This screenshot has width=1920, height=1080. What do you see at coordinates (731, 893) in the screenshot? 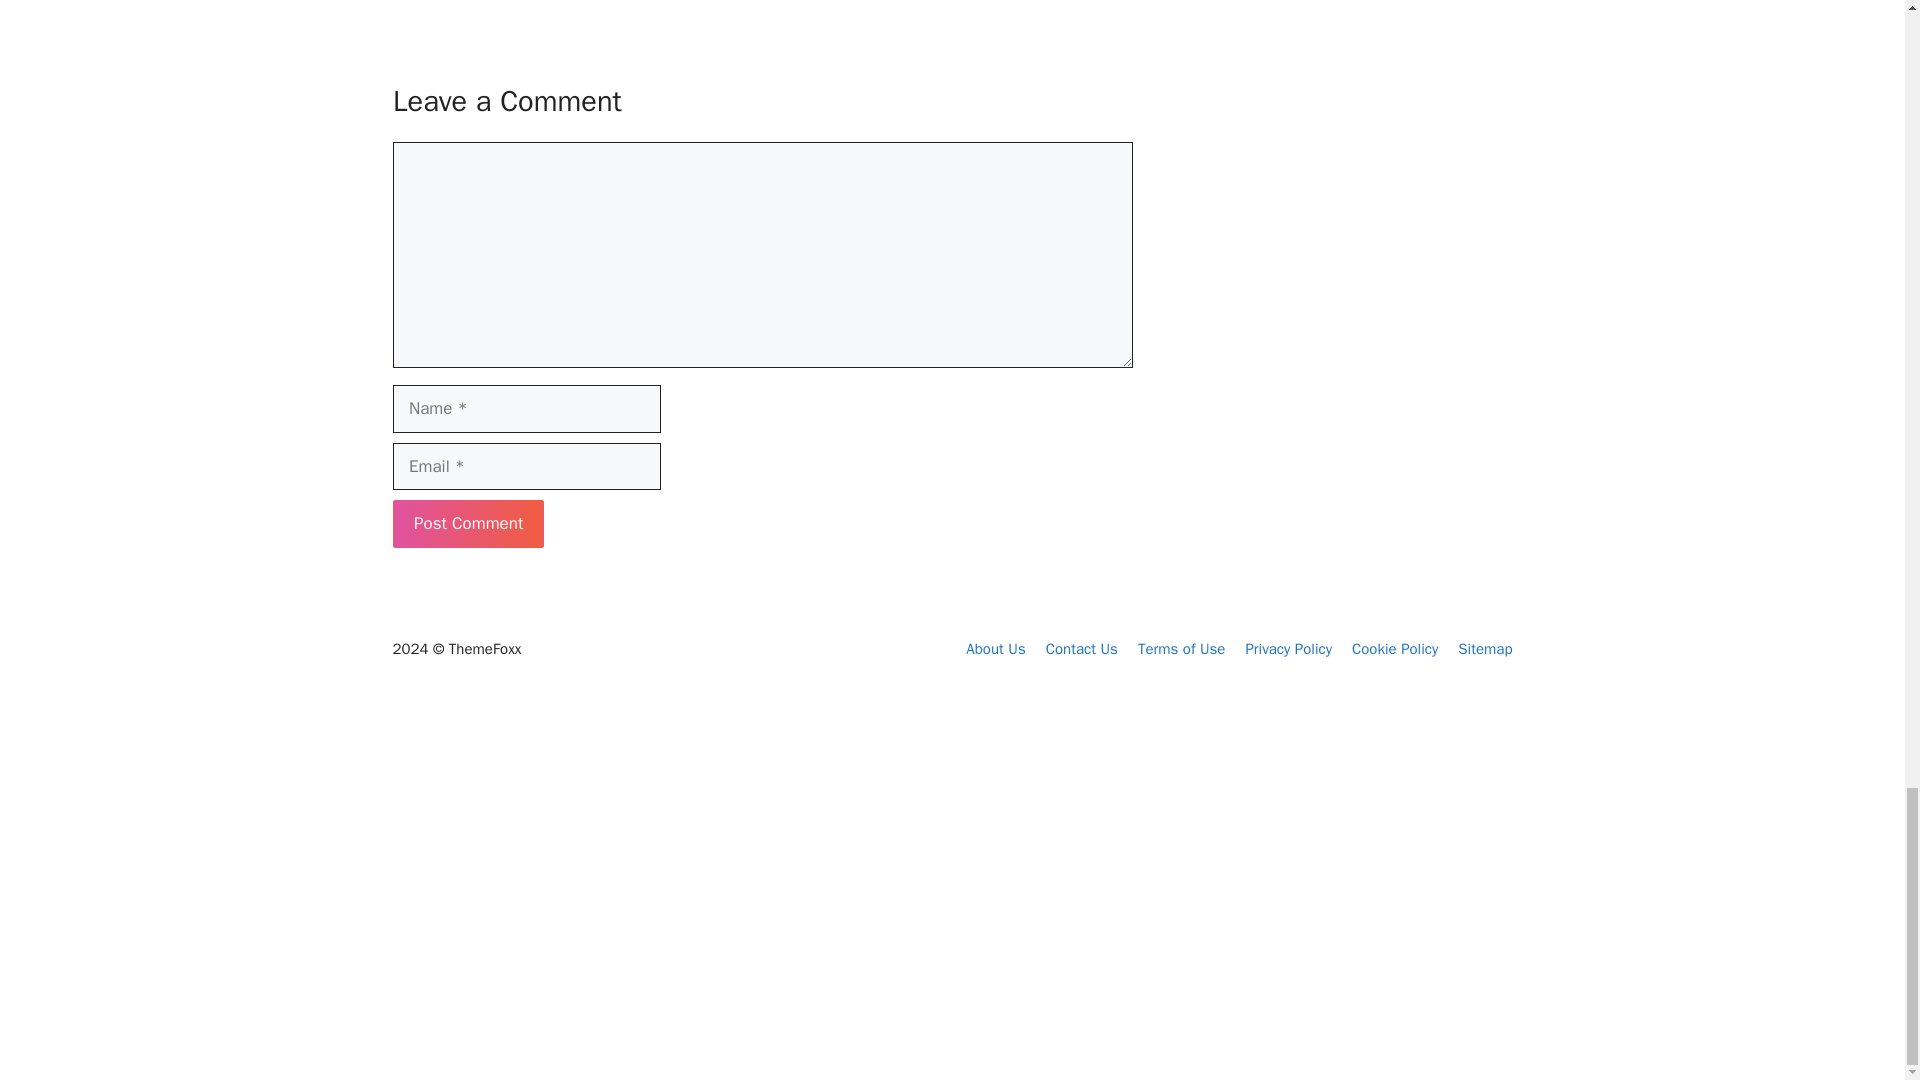
I see `Download iOS 11.2 Stock Wallpapers` at bounding box center [731, 893].